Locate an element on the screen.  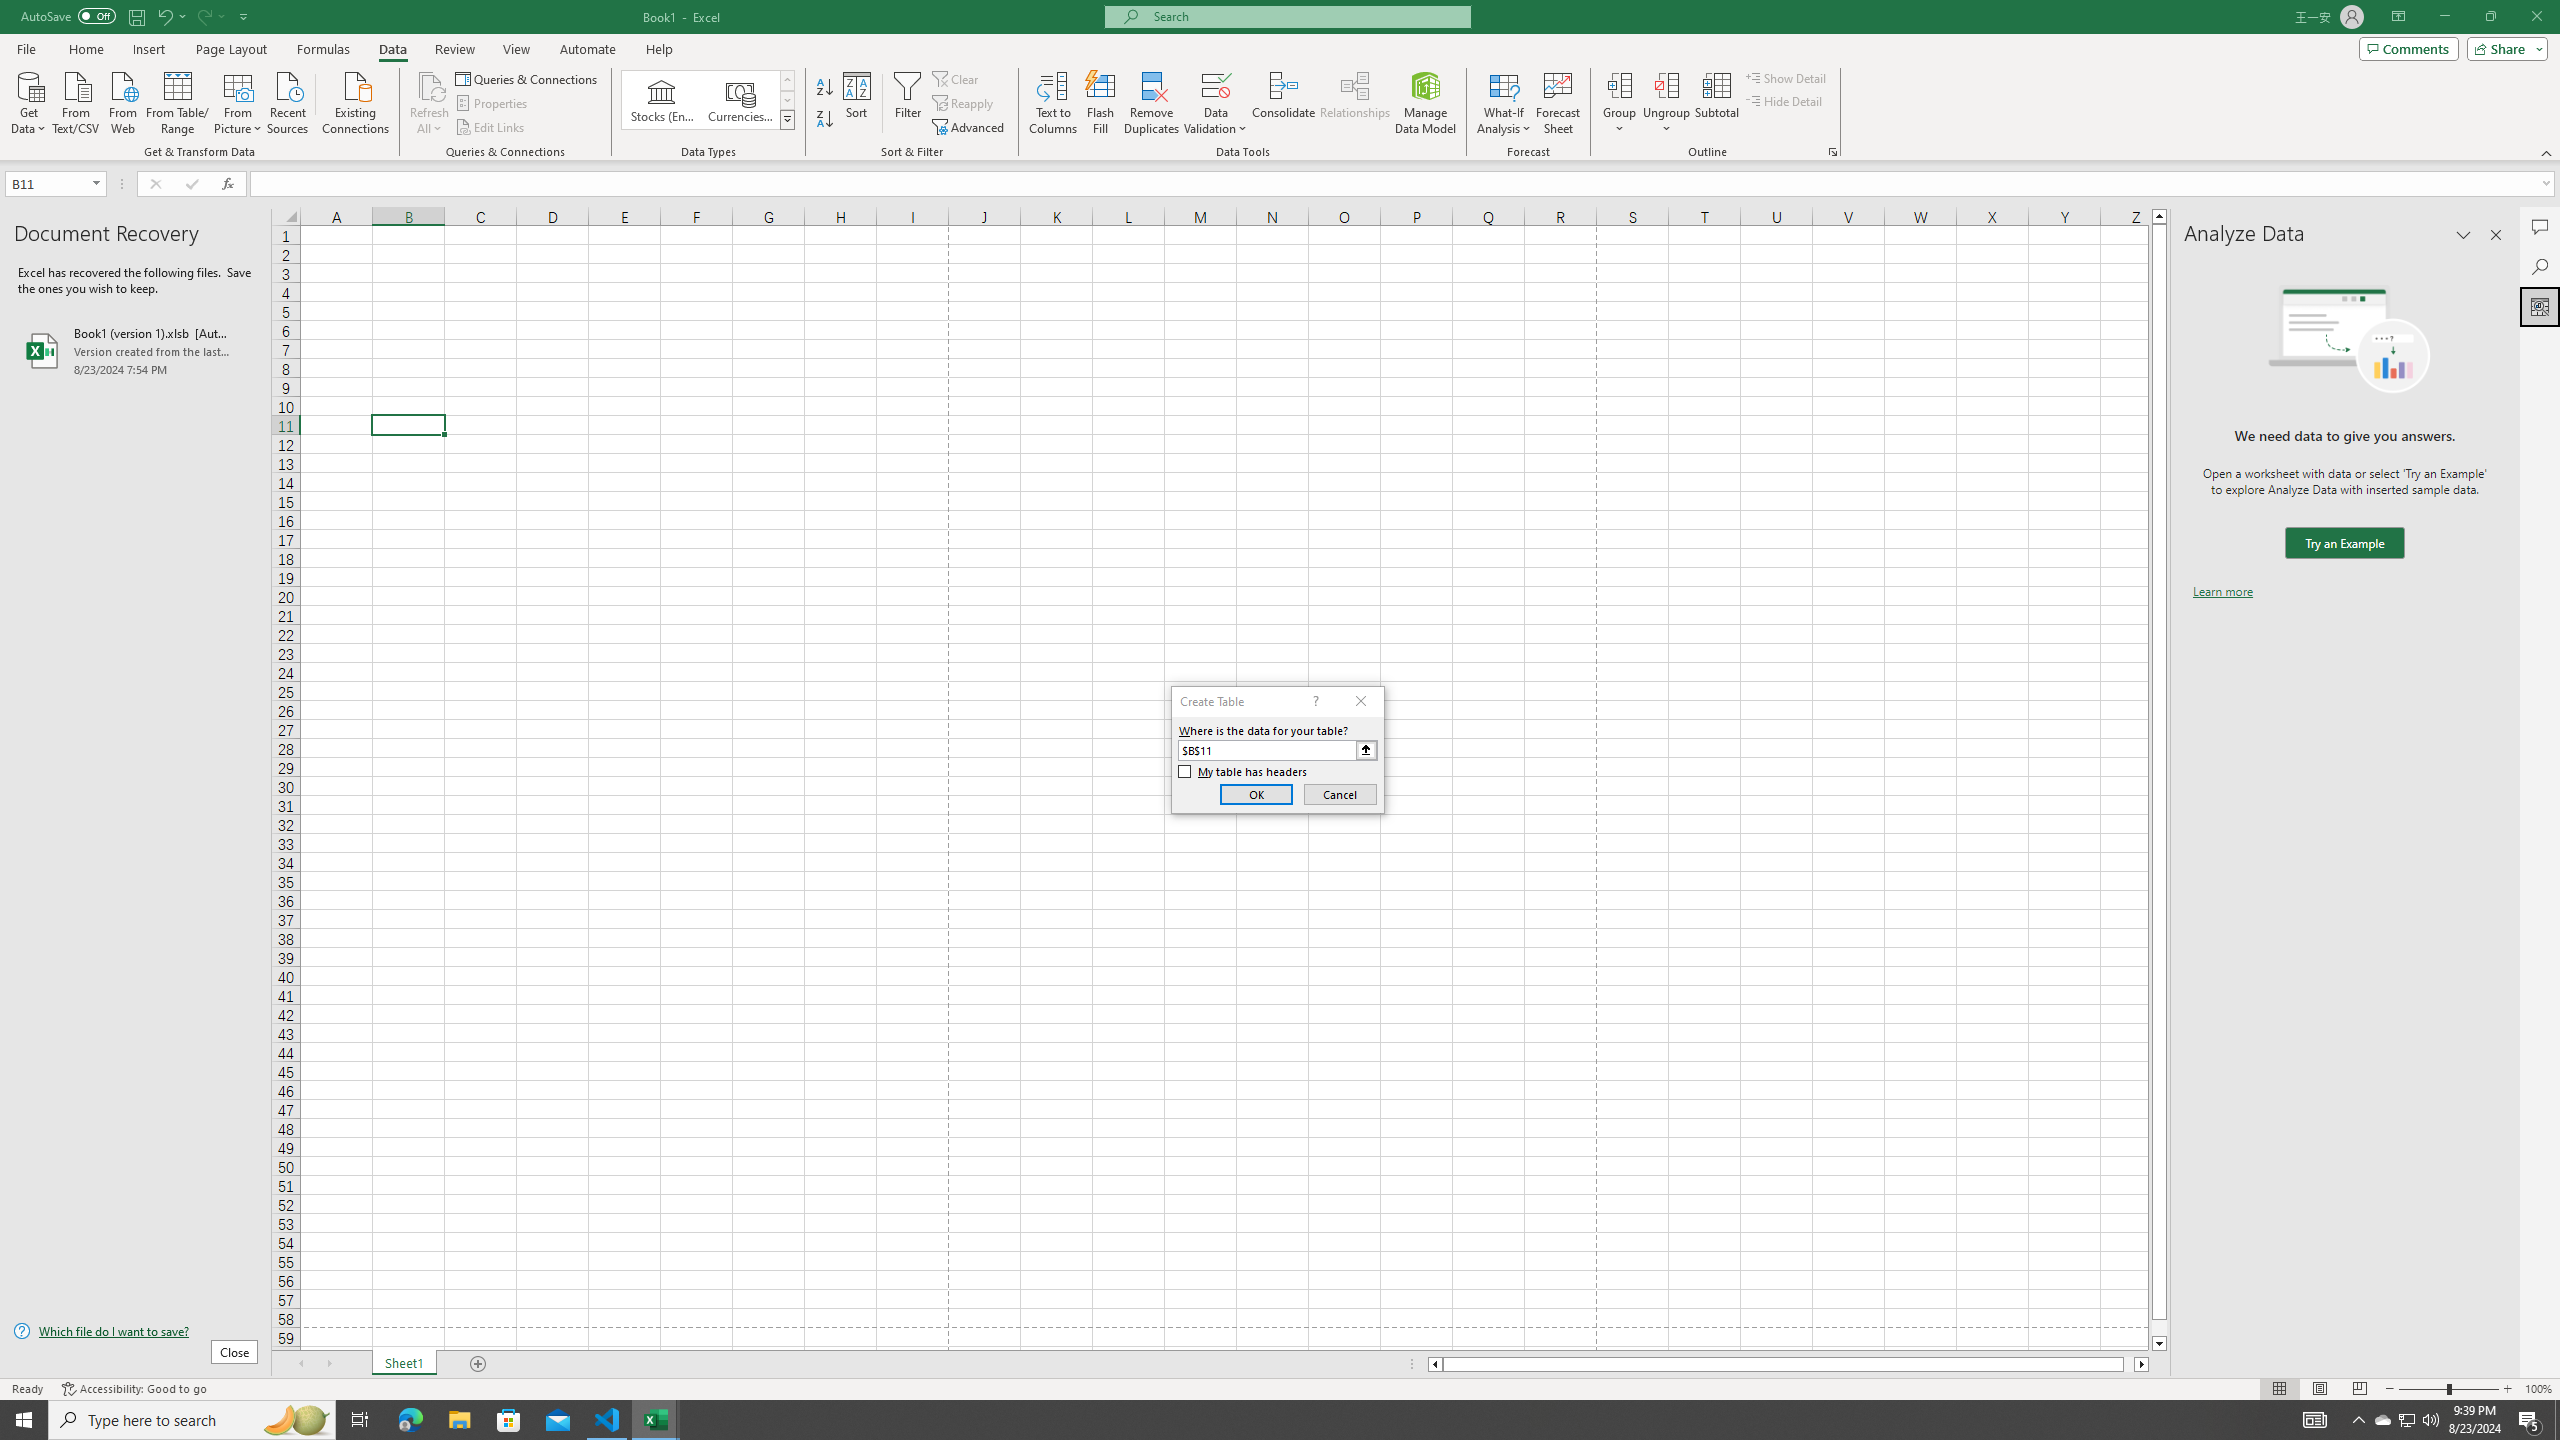
From Table/Range is located at coordinates (178, 101).